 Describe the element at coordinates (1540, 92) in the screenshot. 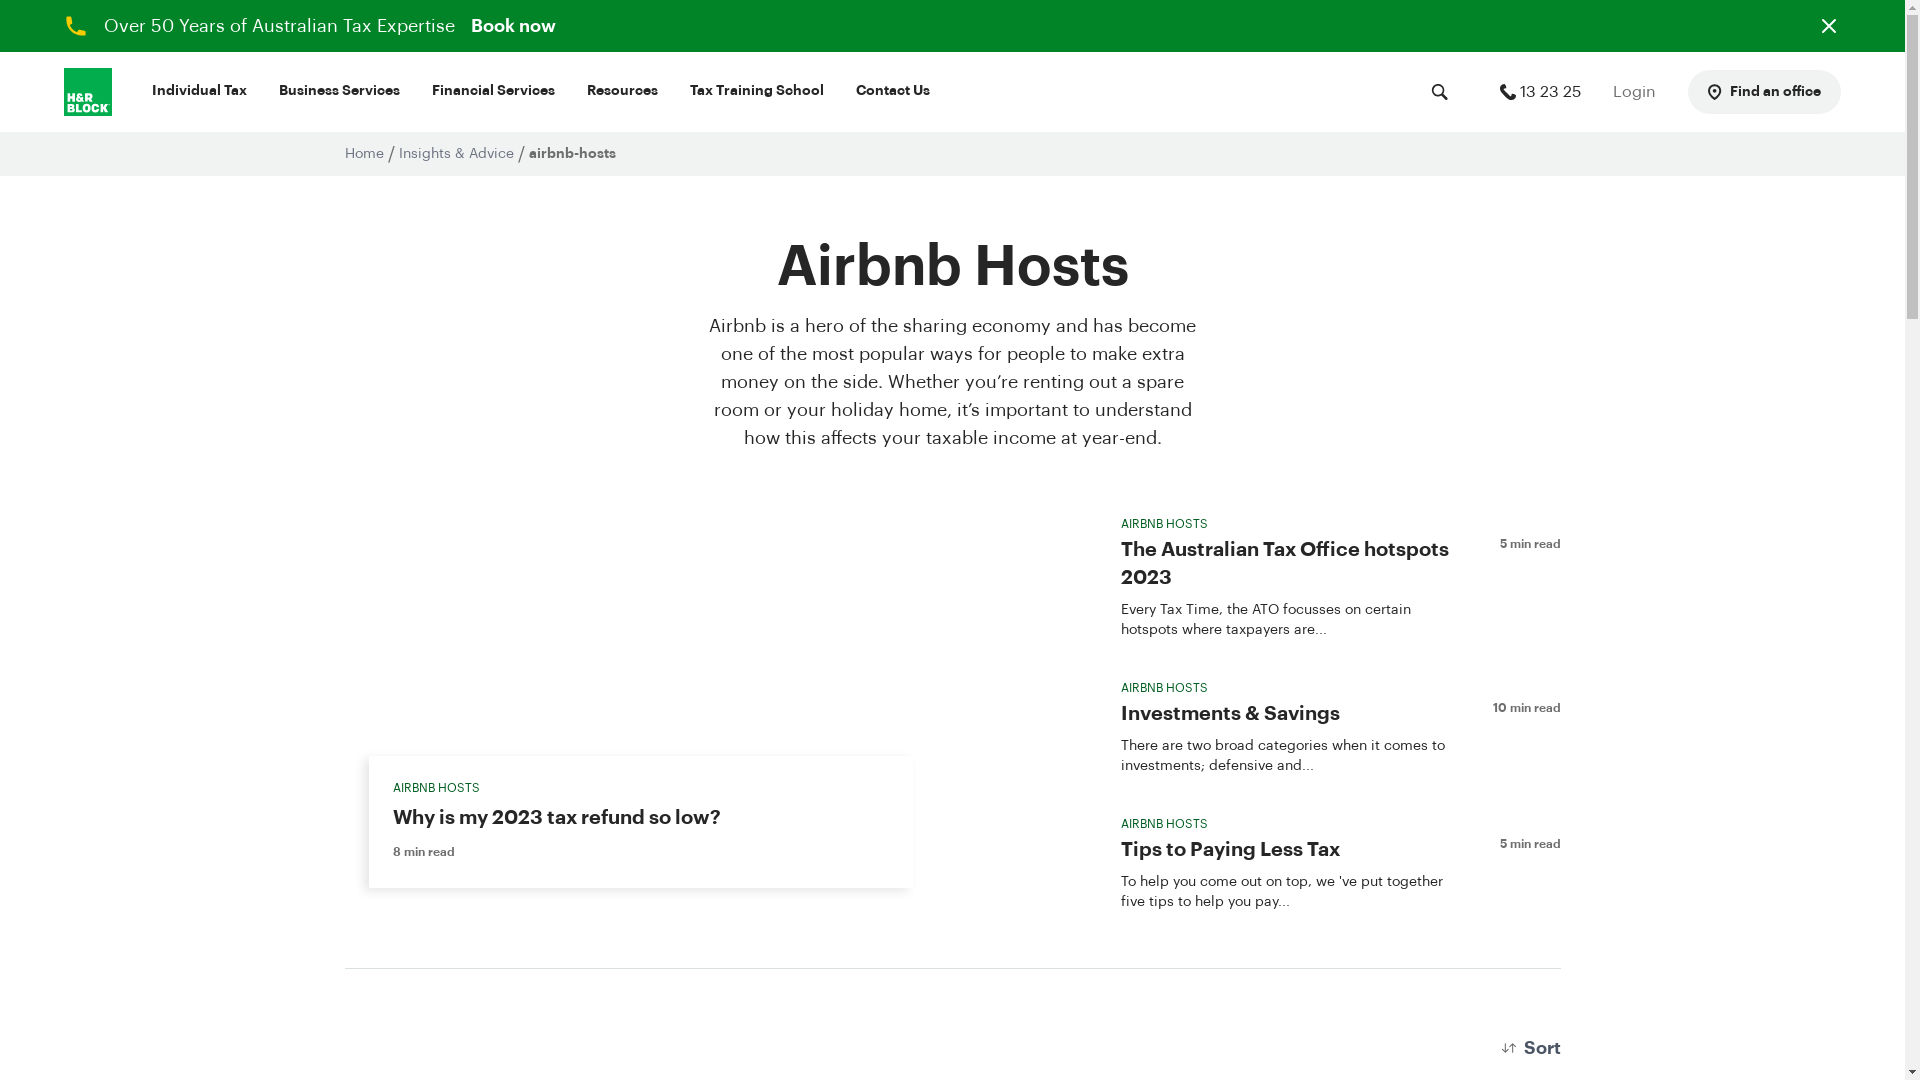

I see `13 23 25` at that location.